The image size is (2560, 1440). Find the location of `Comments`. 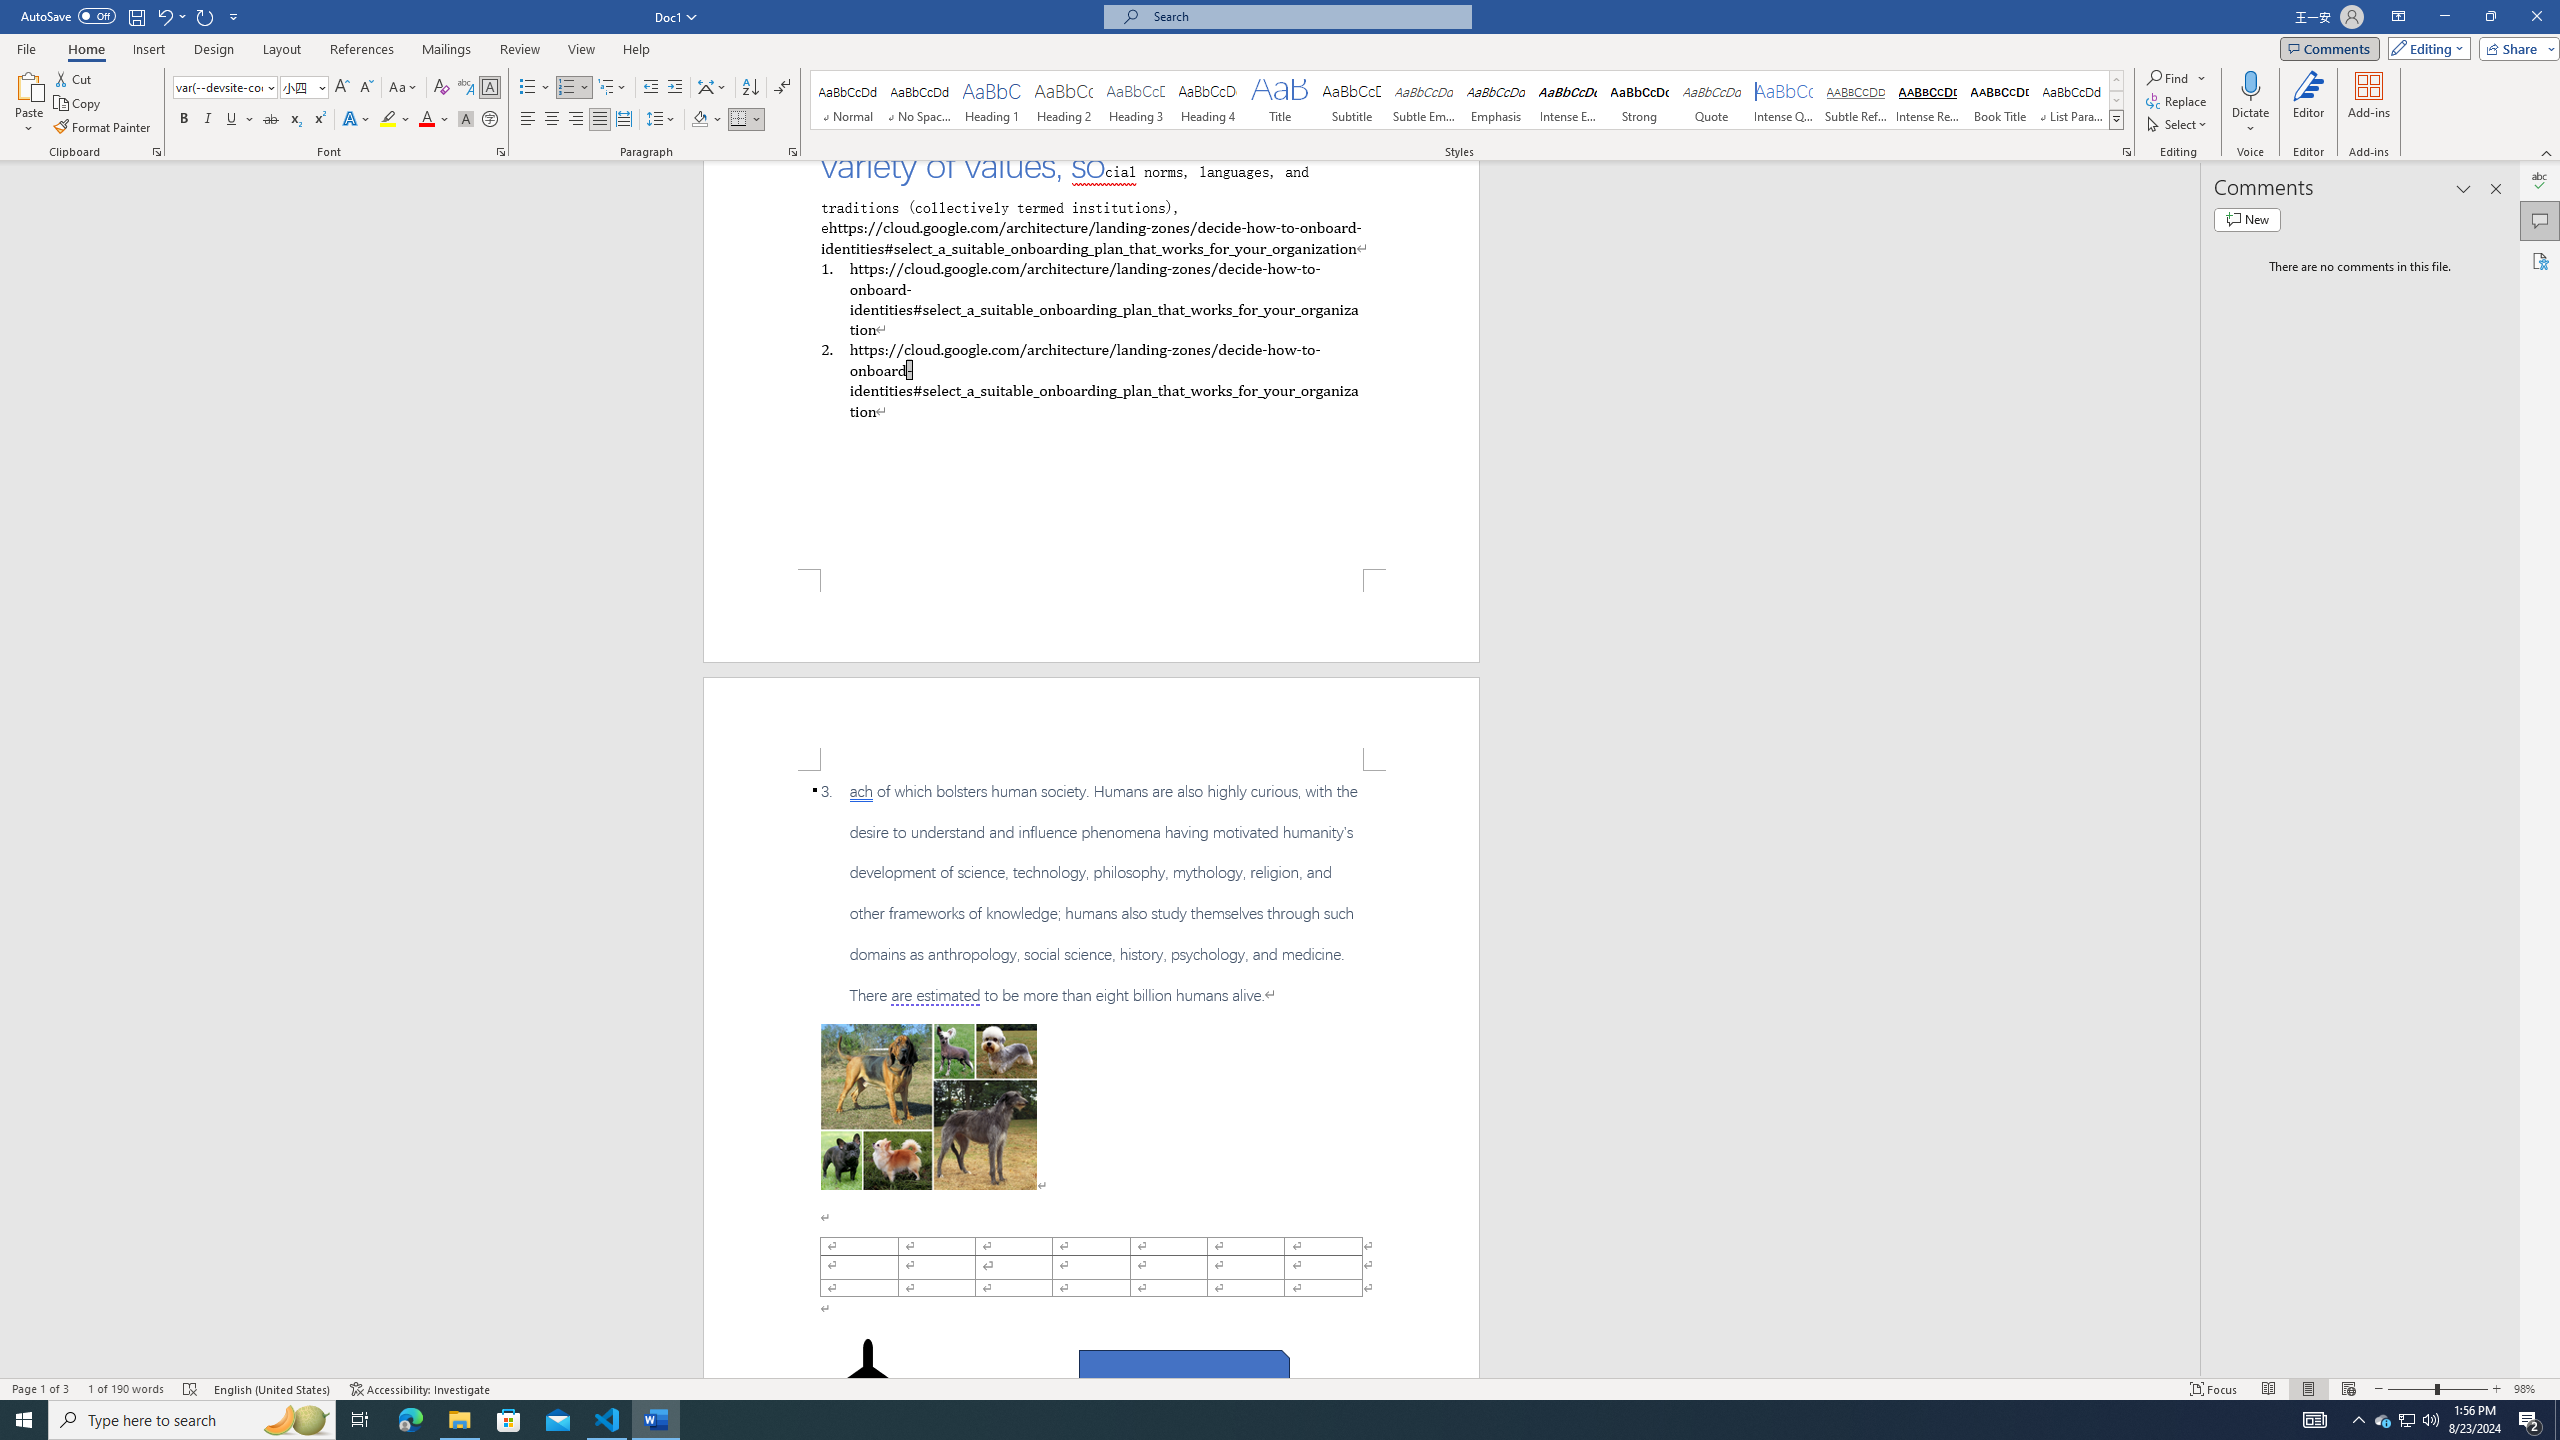

Comments is located at coordinates (2540, 220).